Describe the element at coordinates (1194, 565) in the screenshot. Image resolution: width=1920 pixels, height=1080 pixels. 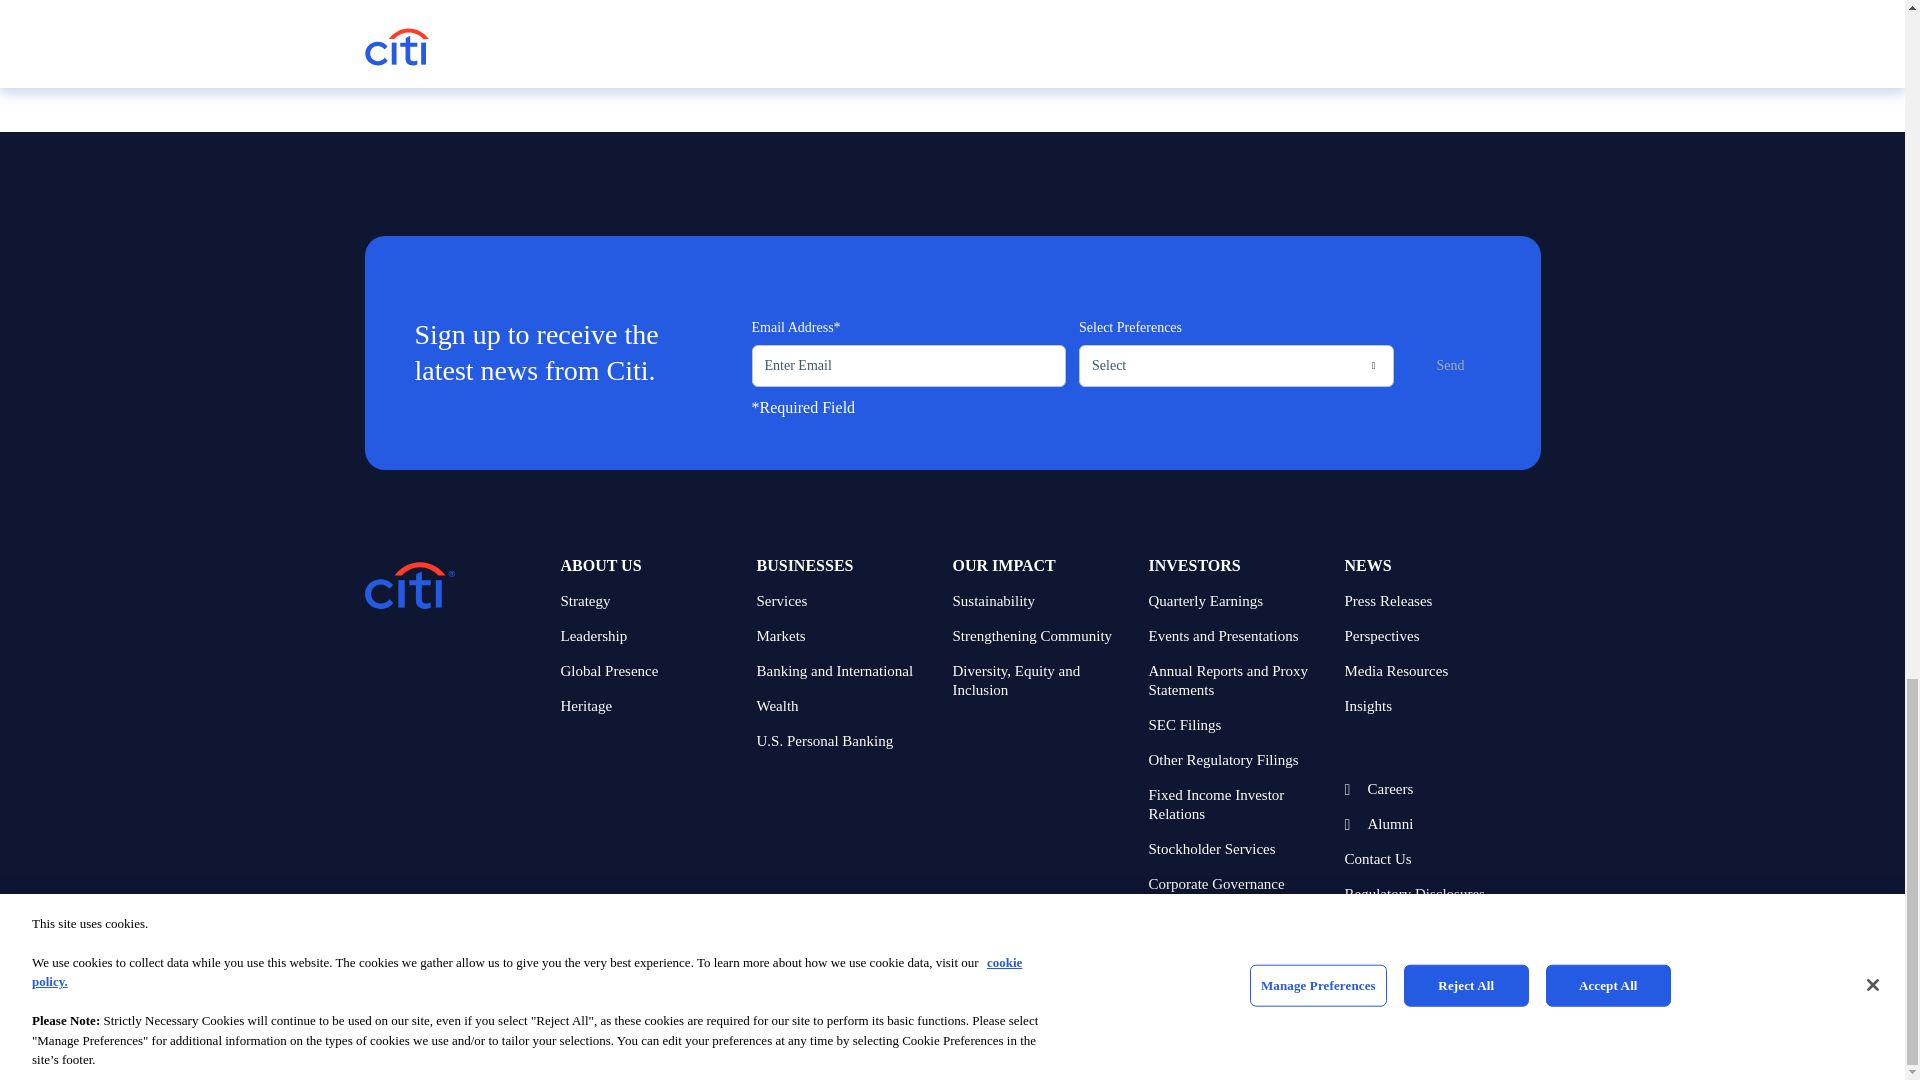
I see `INVESTORS` at that location.